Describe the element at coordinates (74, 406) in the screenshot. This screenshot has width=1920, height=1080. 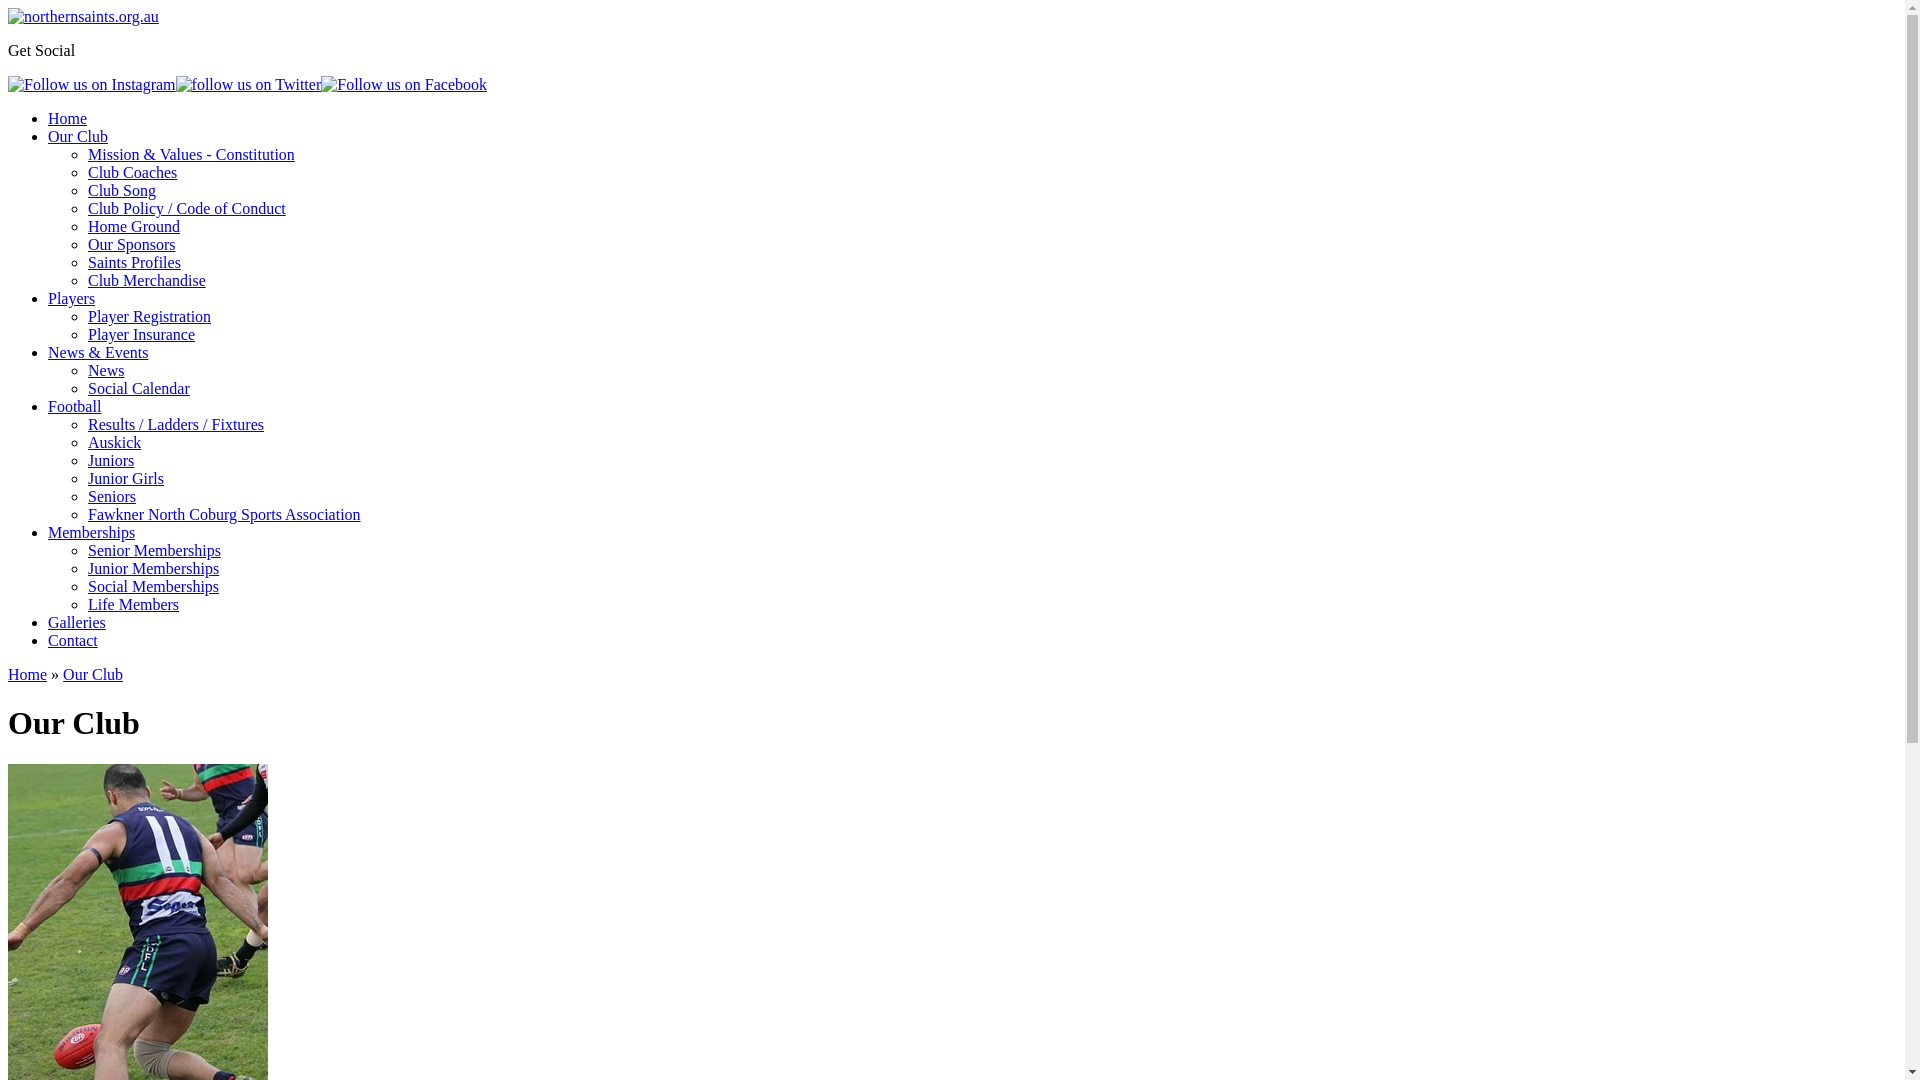
I see `Football` at that location.